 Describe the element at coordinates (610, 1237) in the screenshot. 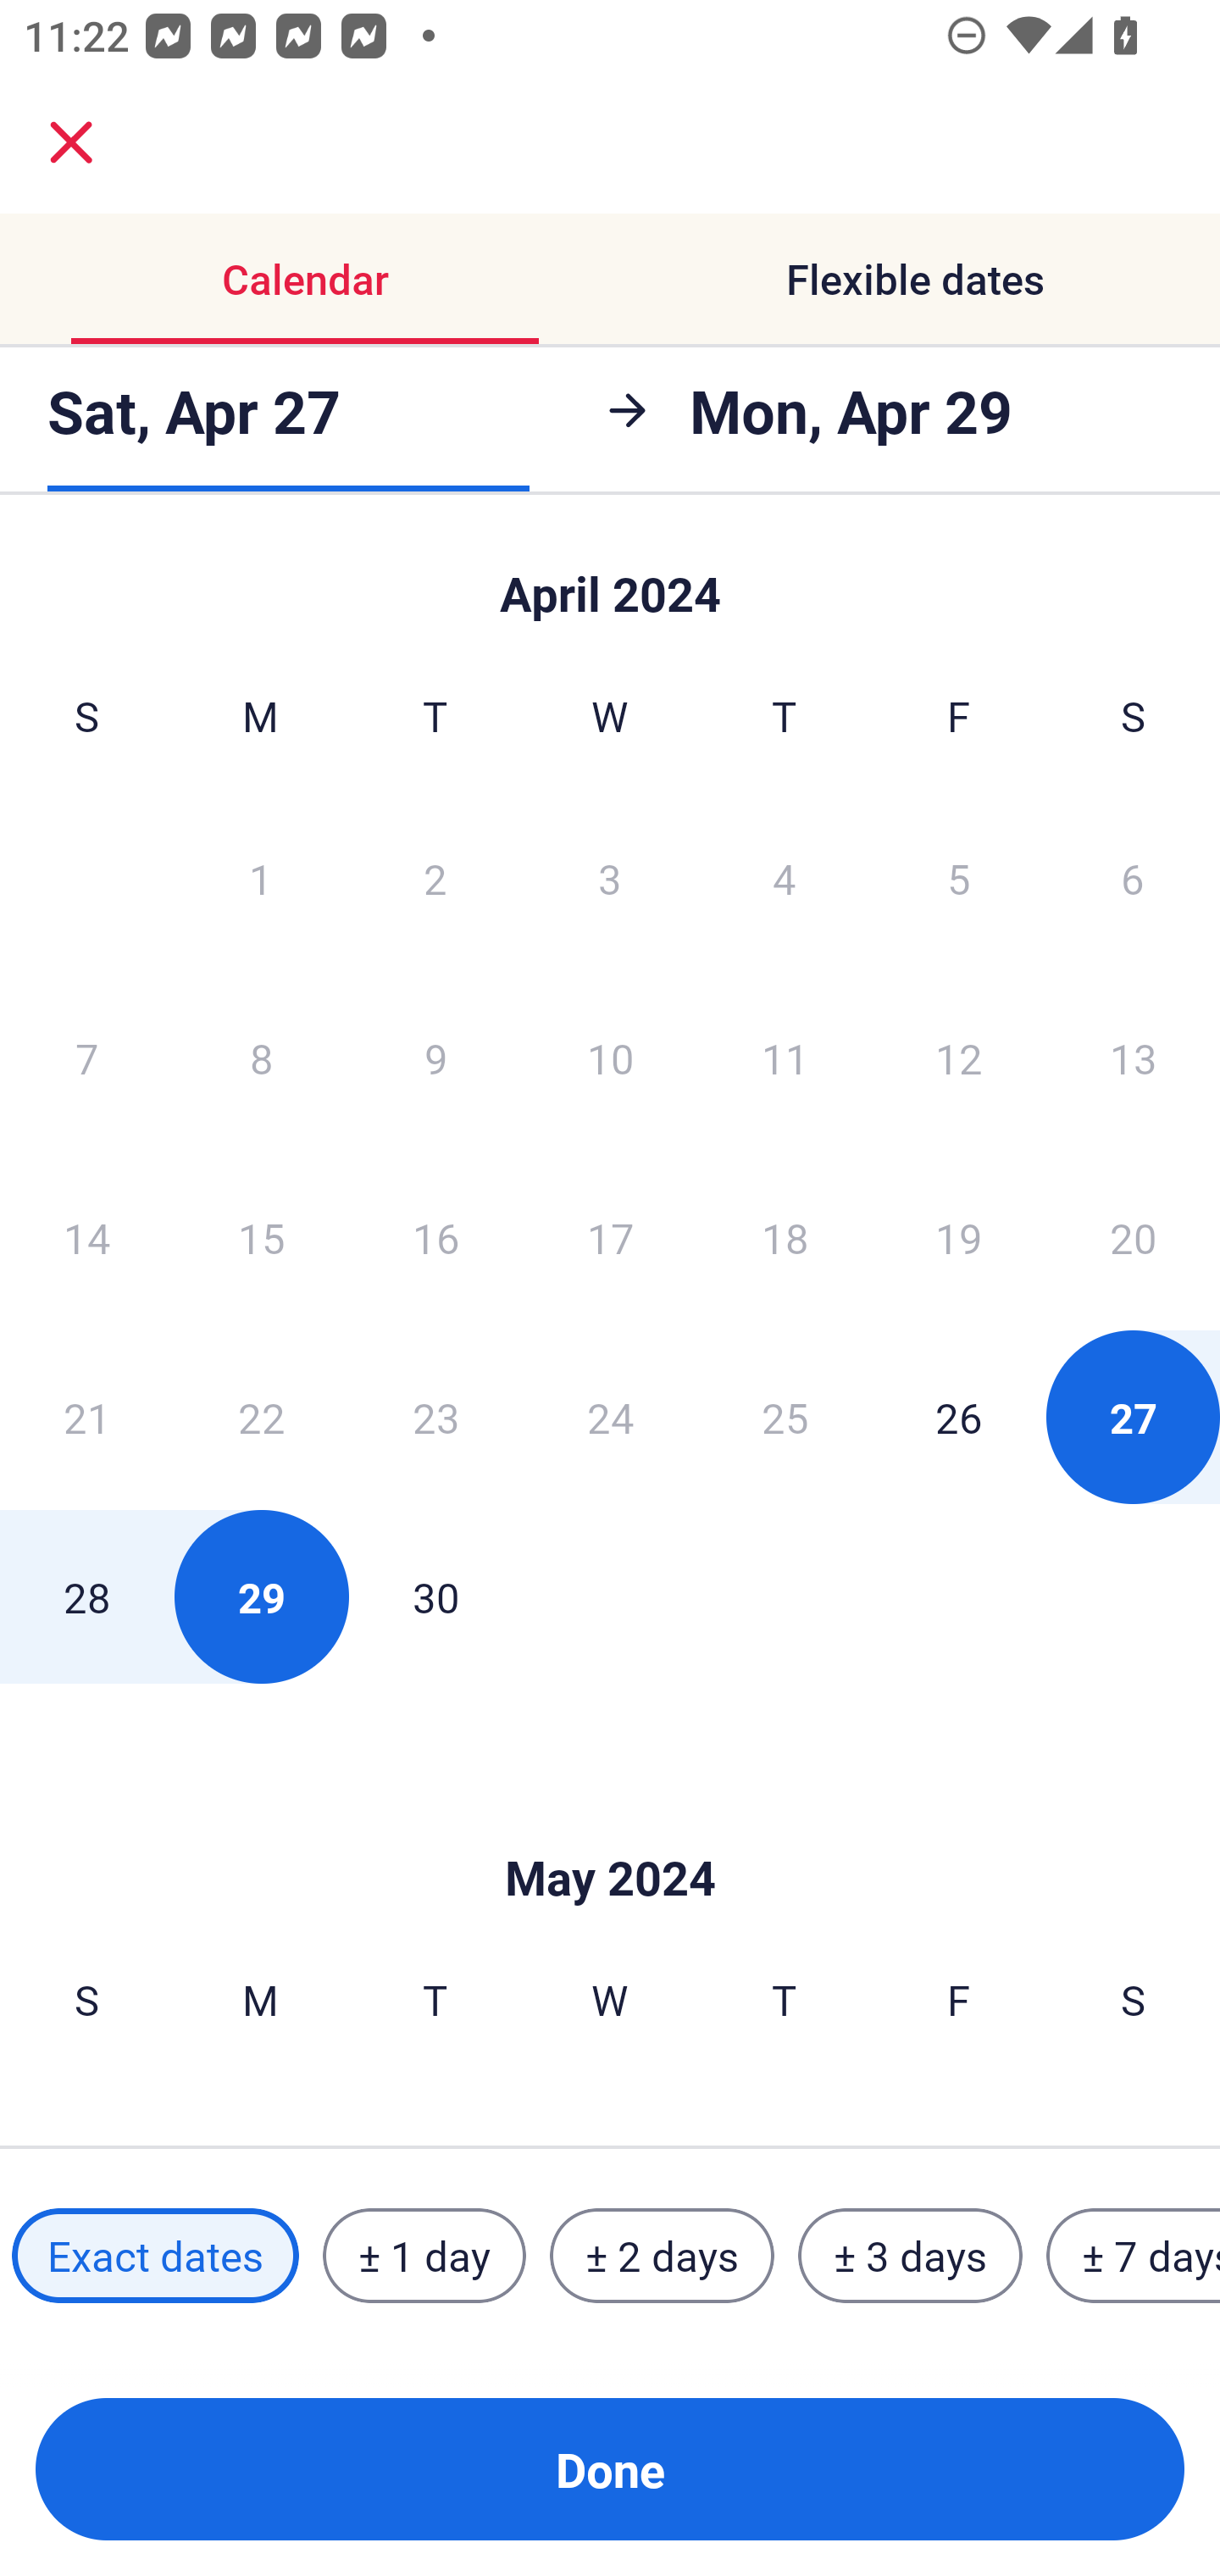

I see `17 Wednesday, April 17, 2024` at that location.